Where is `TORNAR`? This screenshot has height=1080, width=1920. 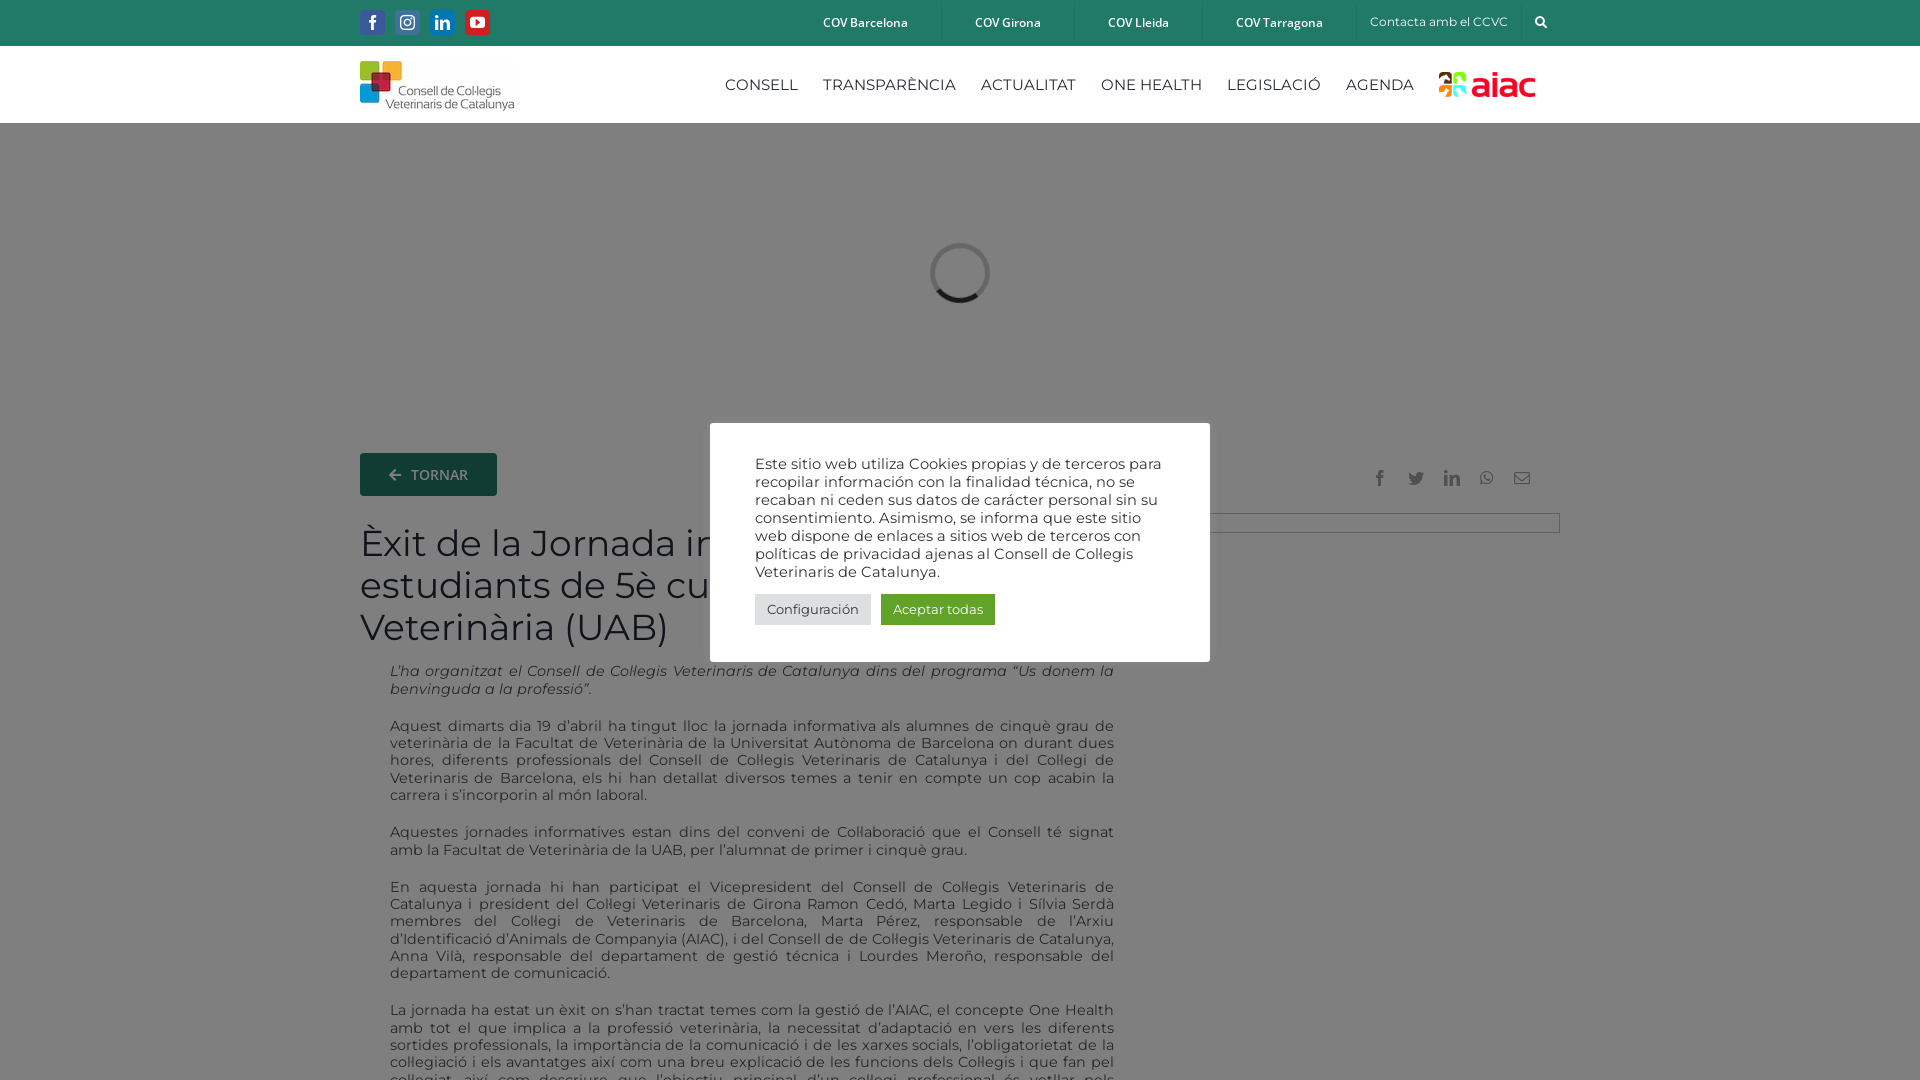
TORNAR is located at coordinates (428, 474).